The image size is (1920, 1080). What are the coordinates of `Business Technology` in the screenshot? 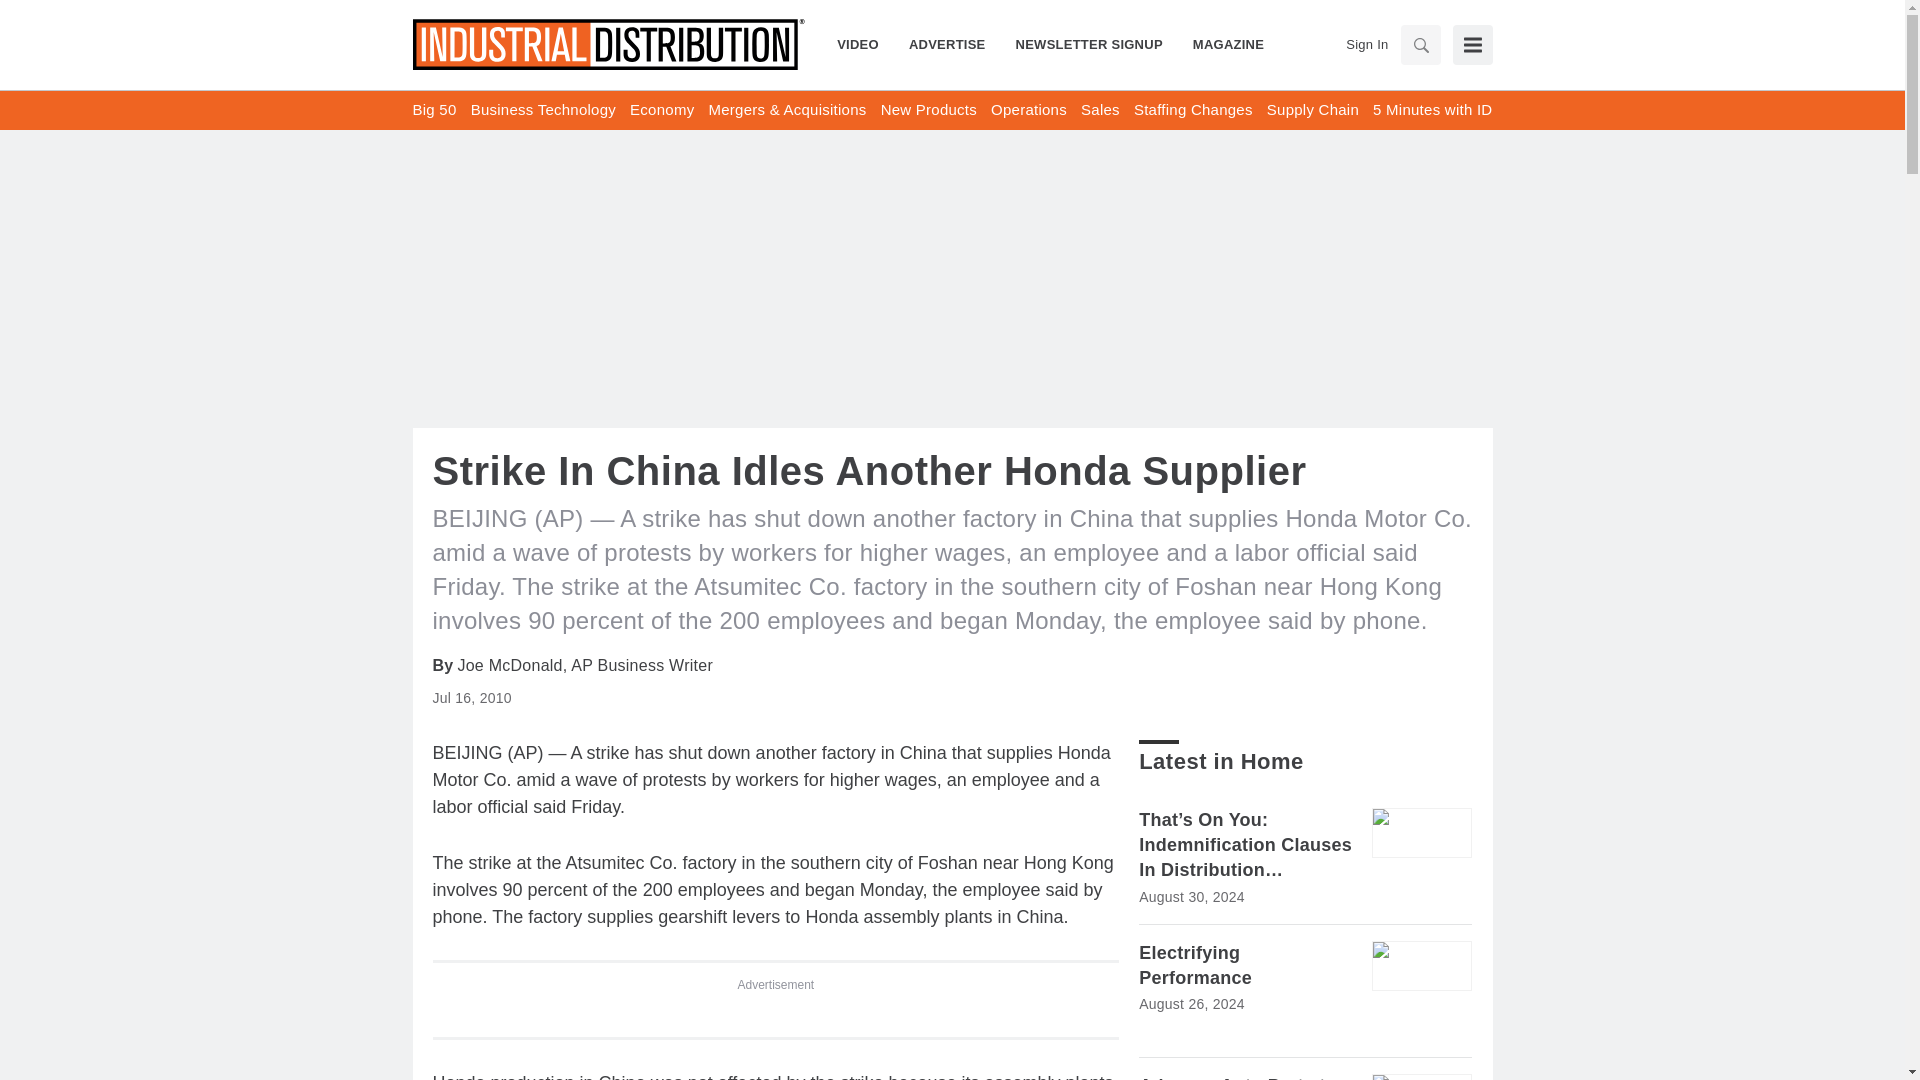 It's located at (543, 110).